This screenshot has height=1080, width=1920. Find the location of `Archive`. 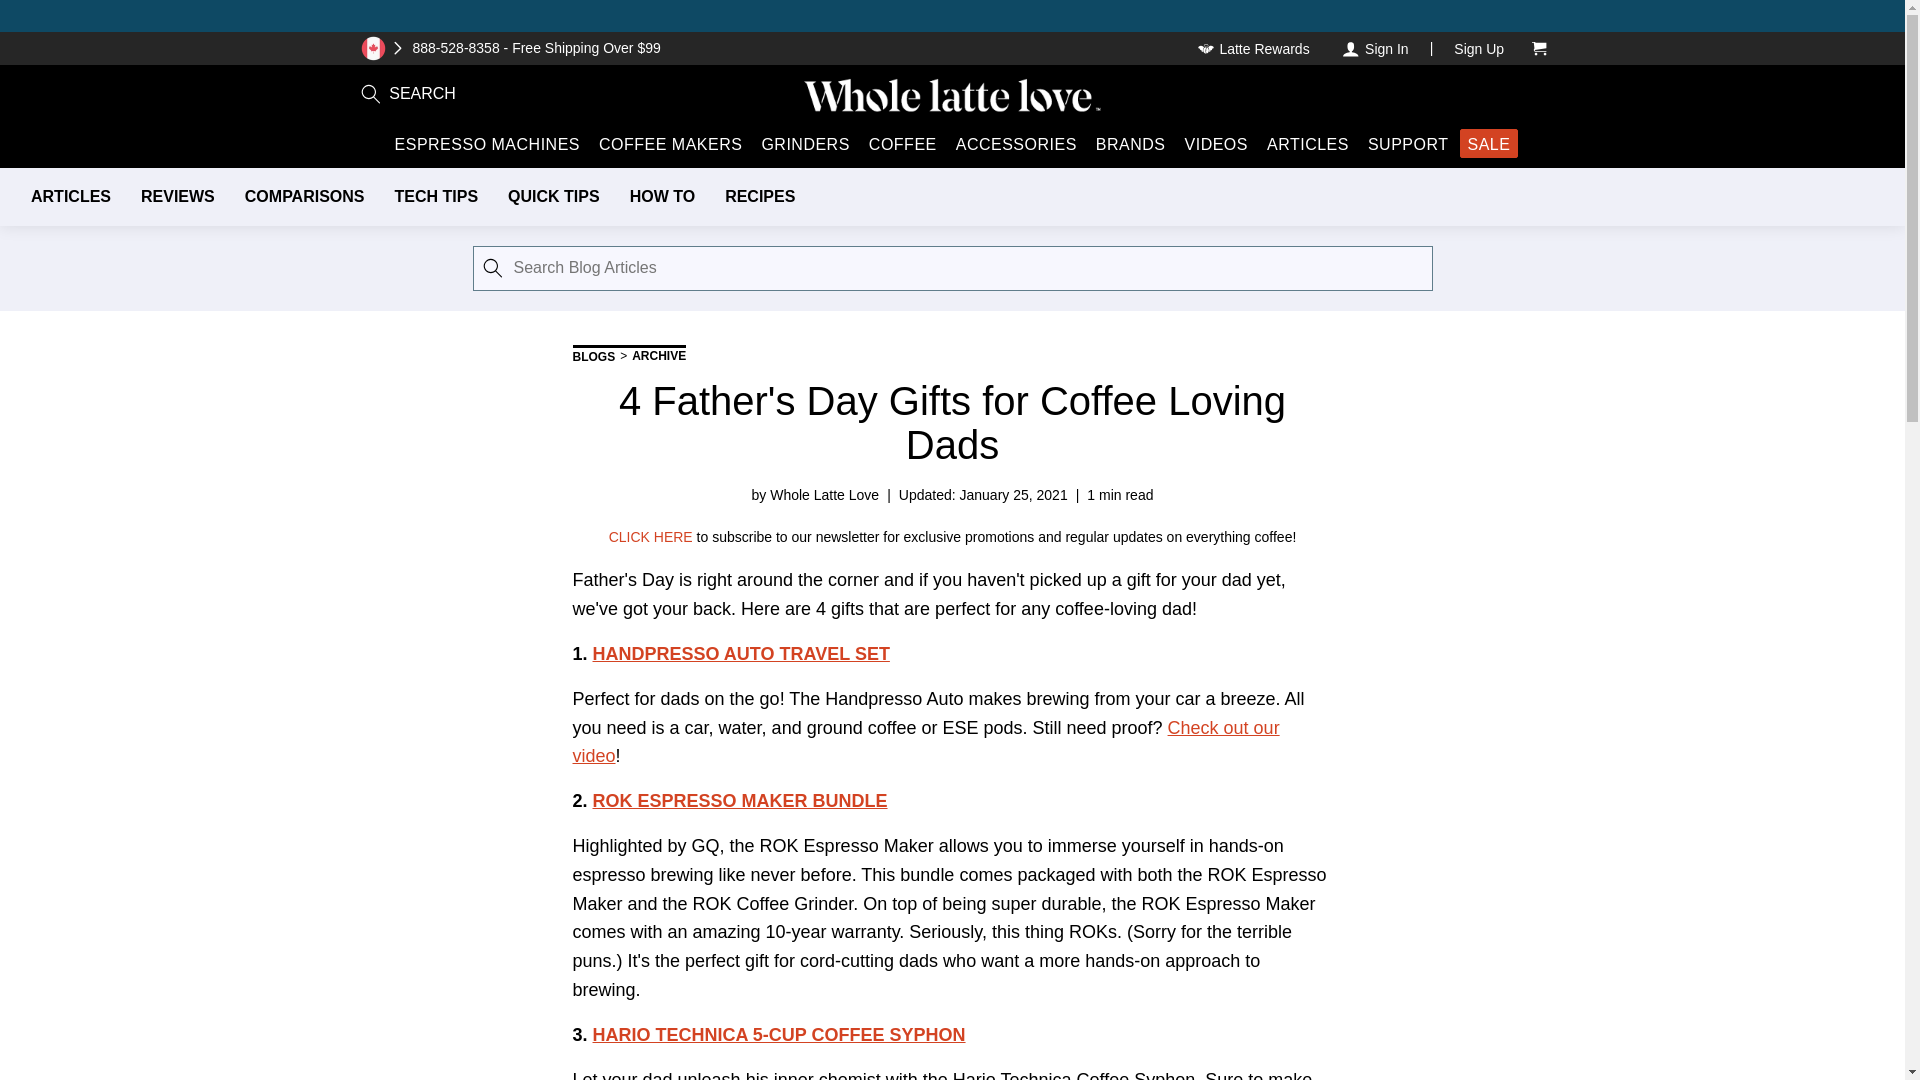

Archive is located at coordinates (658, 356).